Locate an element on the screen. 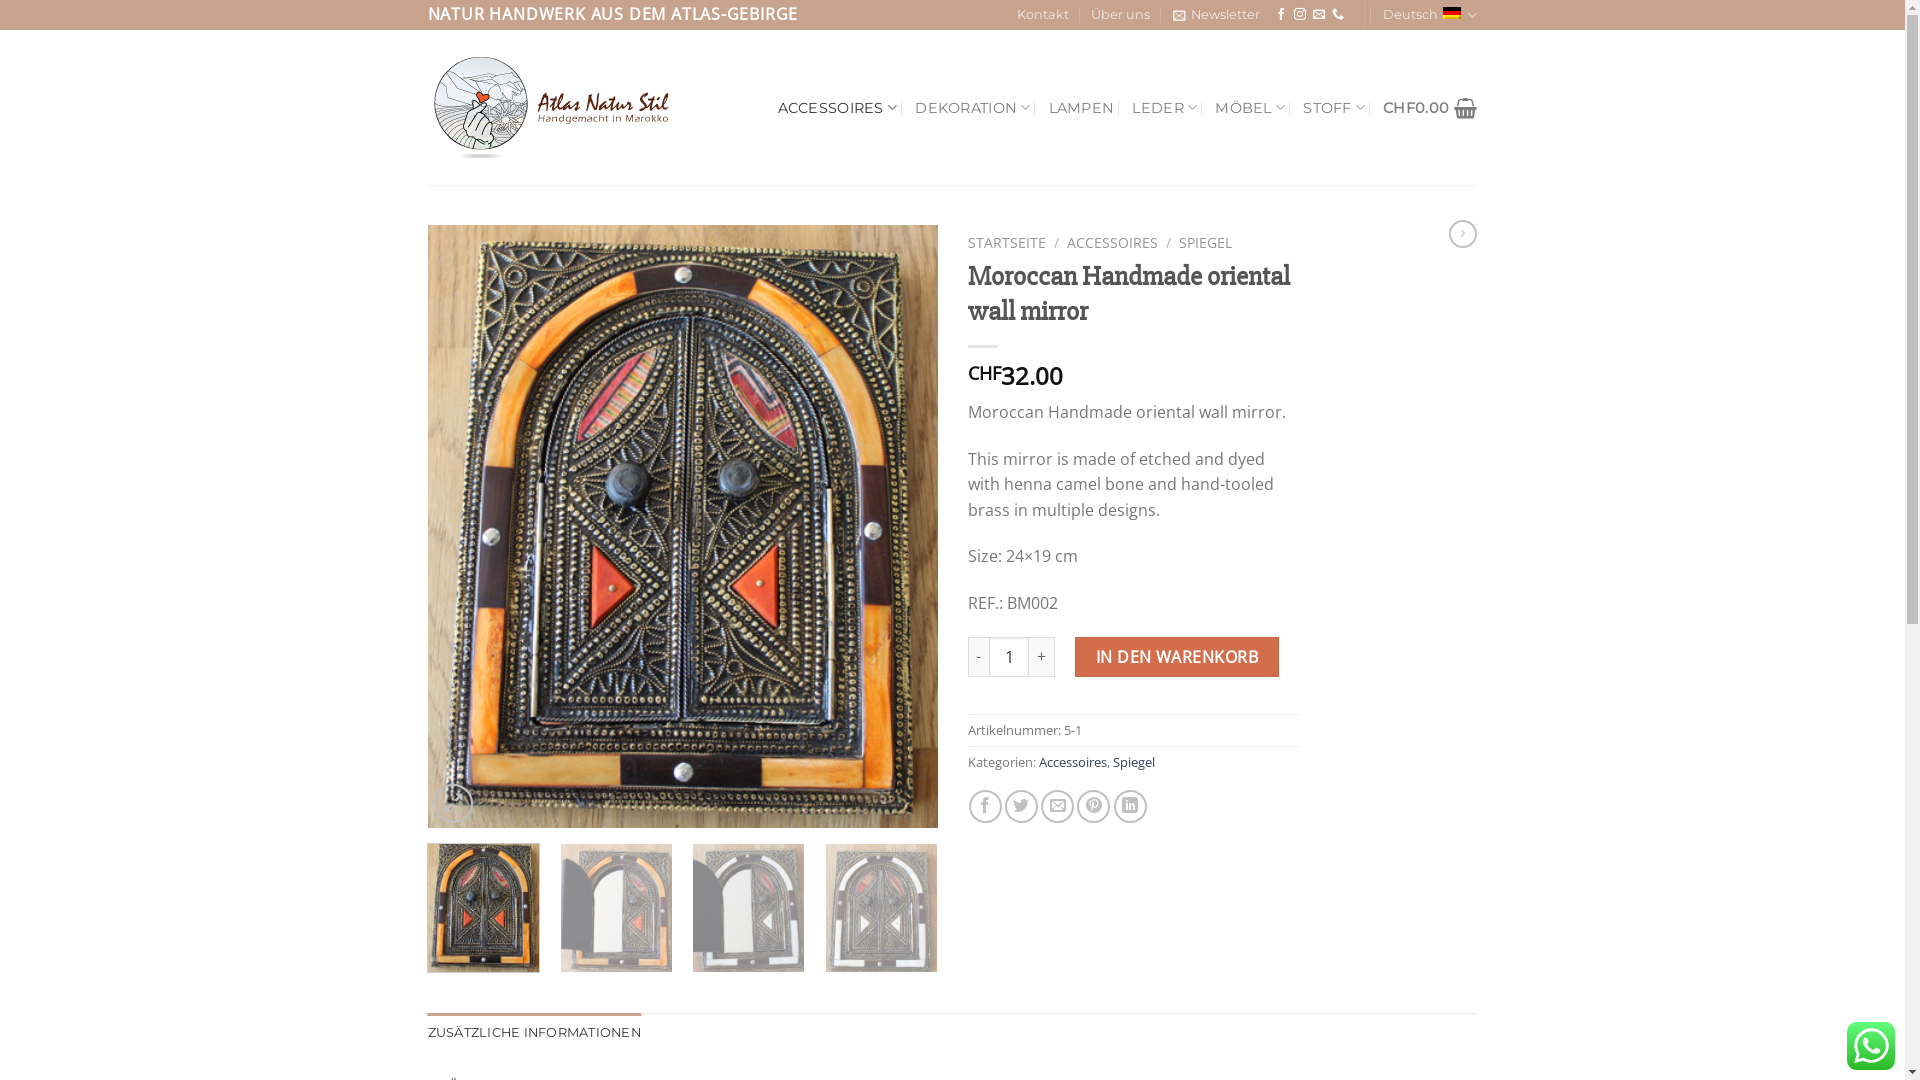 This screenshot has width=1920, height=1080. STARTSEITE is located at coordinates (1007, 242).